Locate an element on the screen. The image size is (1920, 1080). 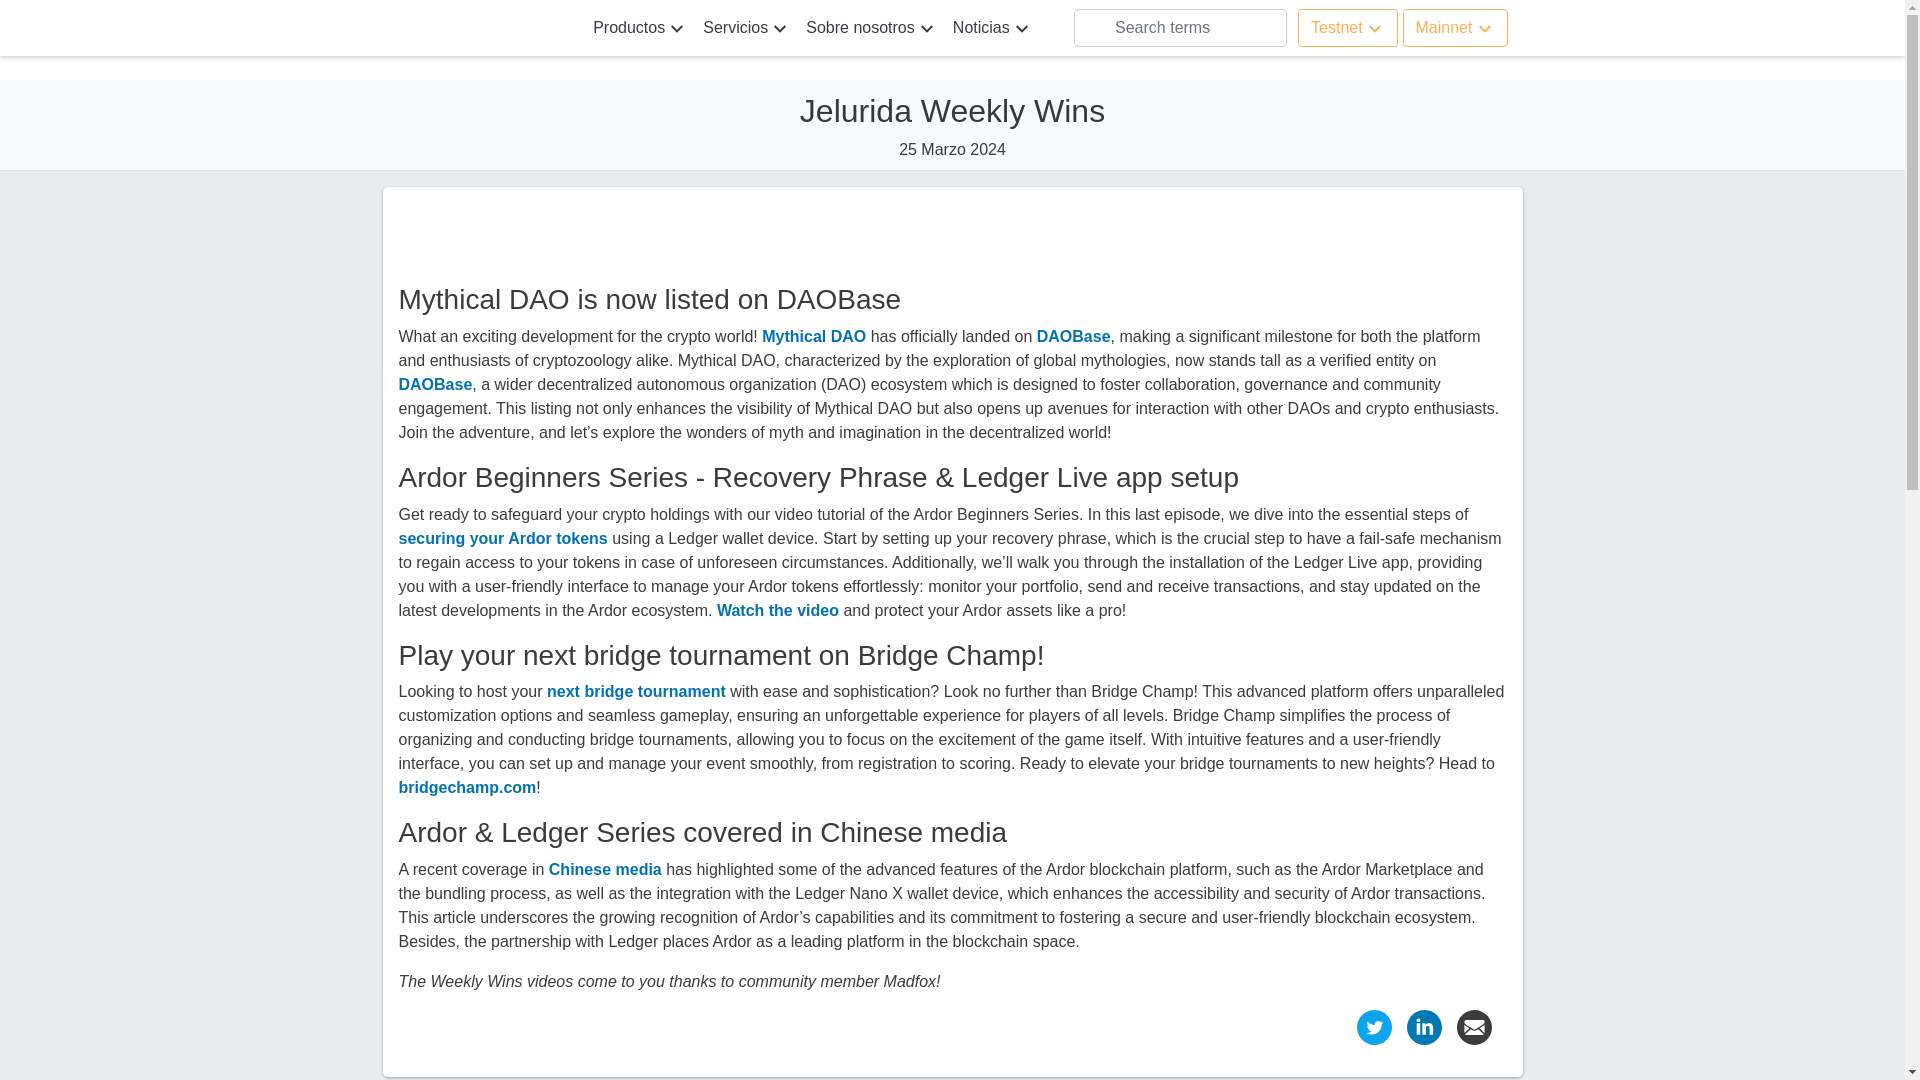
Servicios que ofrece Jelurida is located at coordinates (746, 27).